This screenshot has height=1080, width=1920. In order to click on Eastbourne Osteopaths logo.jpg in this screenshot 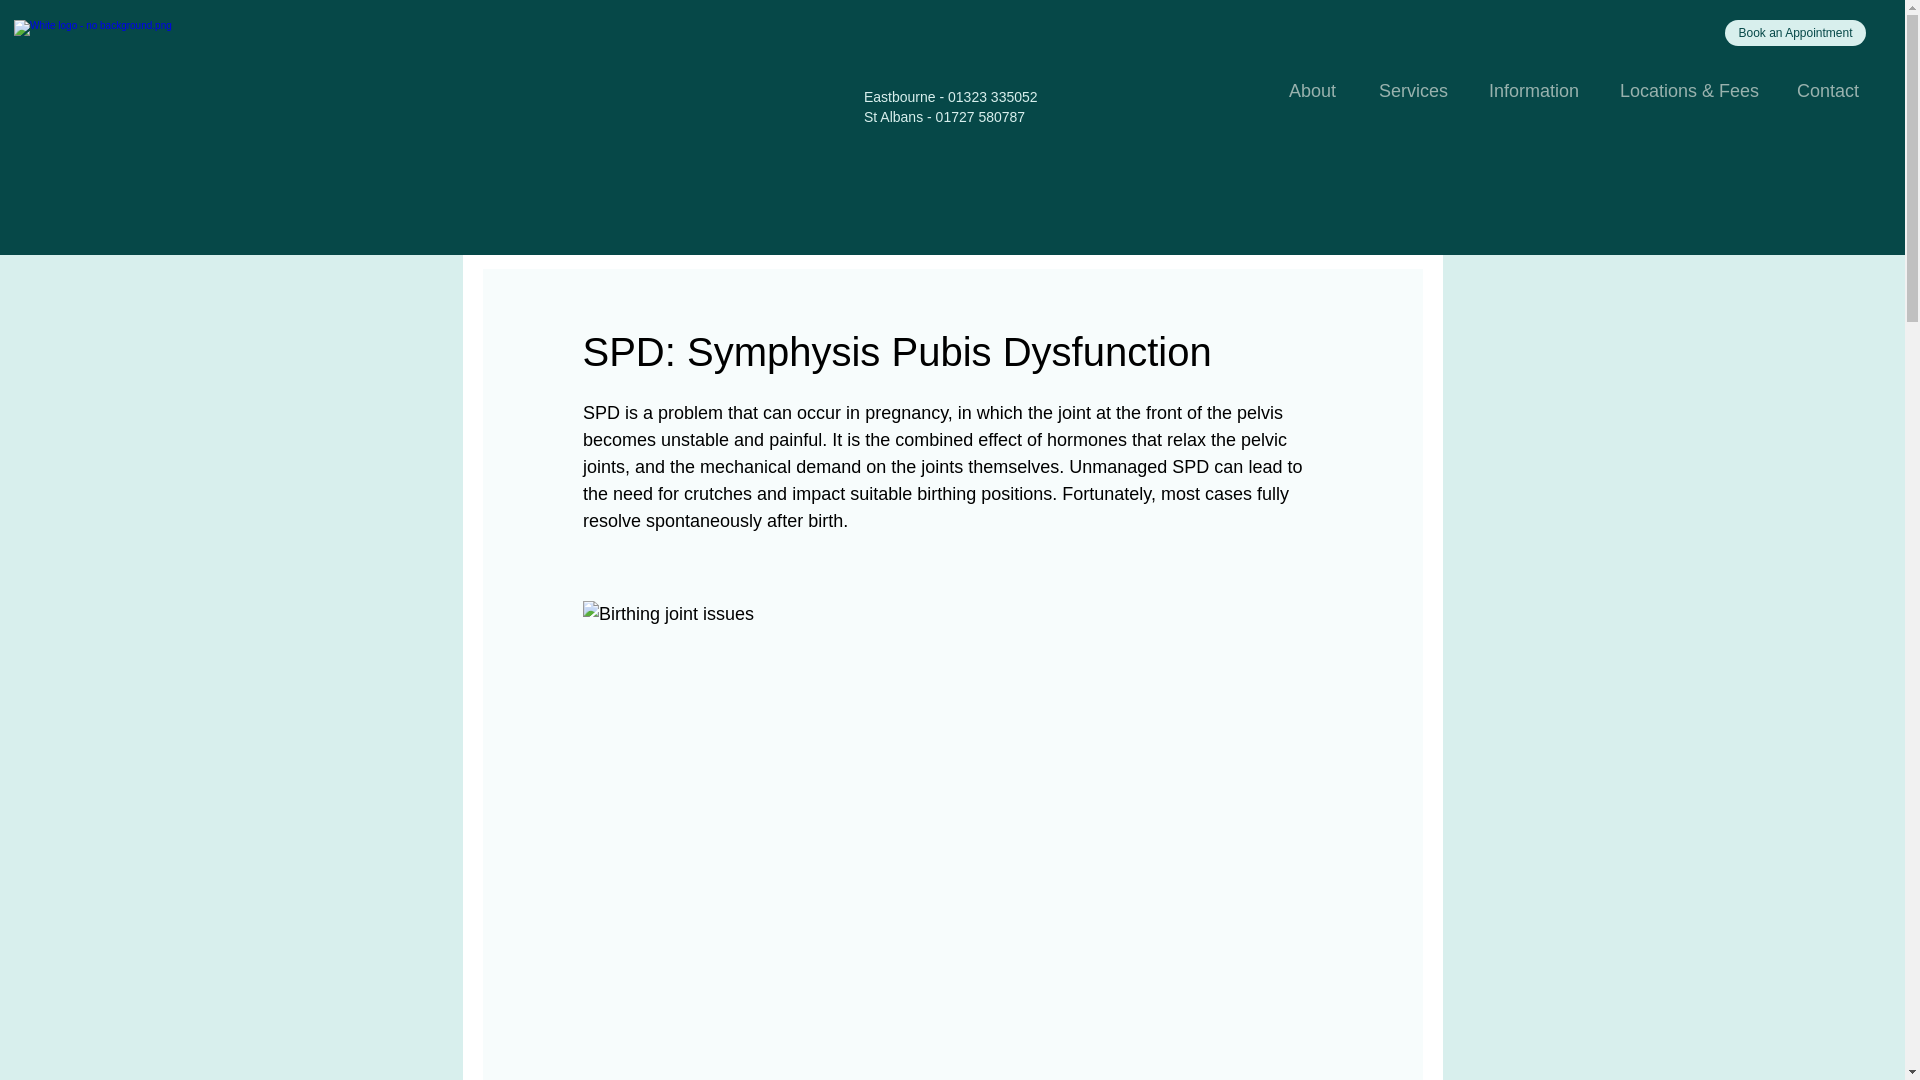, I will do `click(158, 122)`.